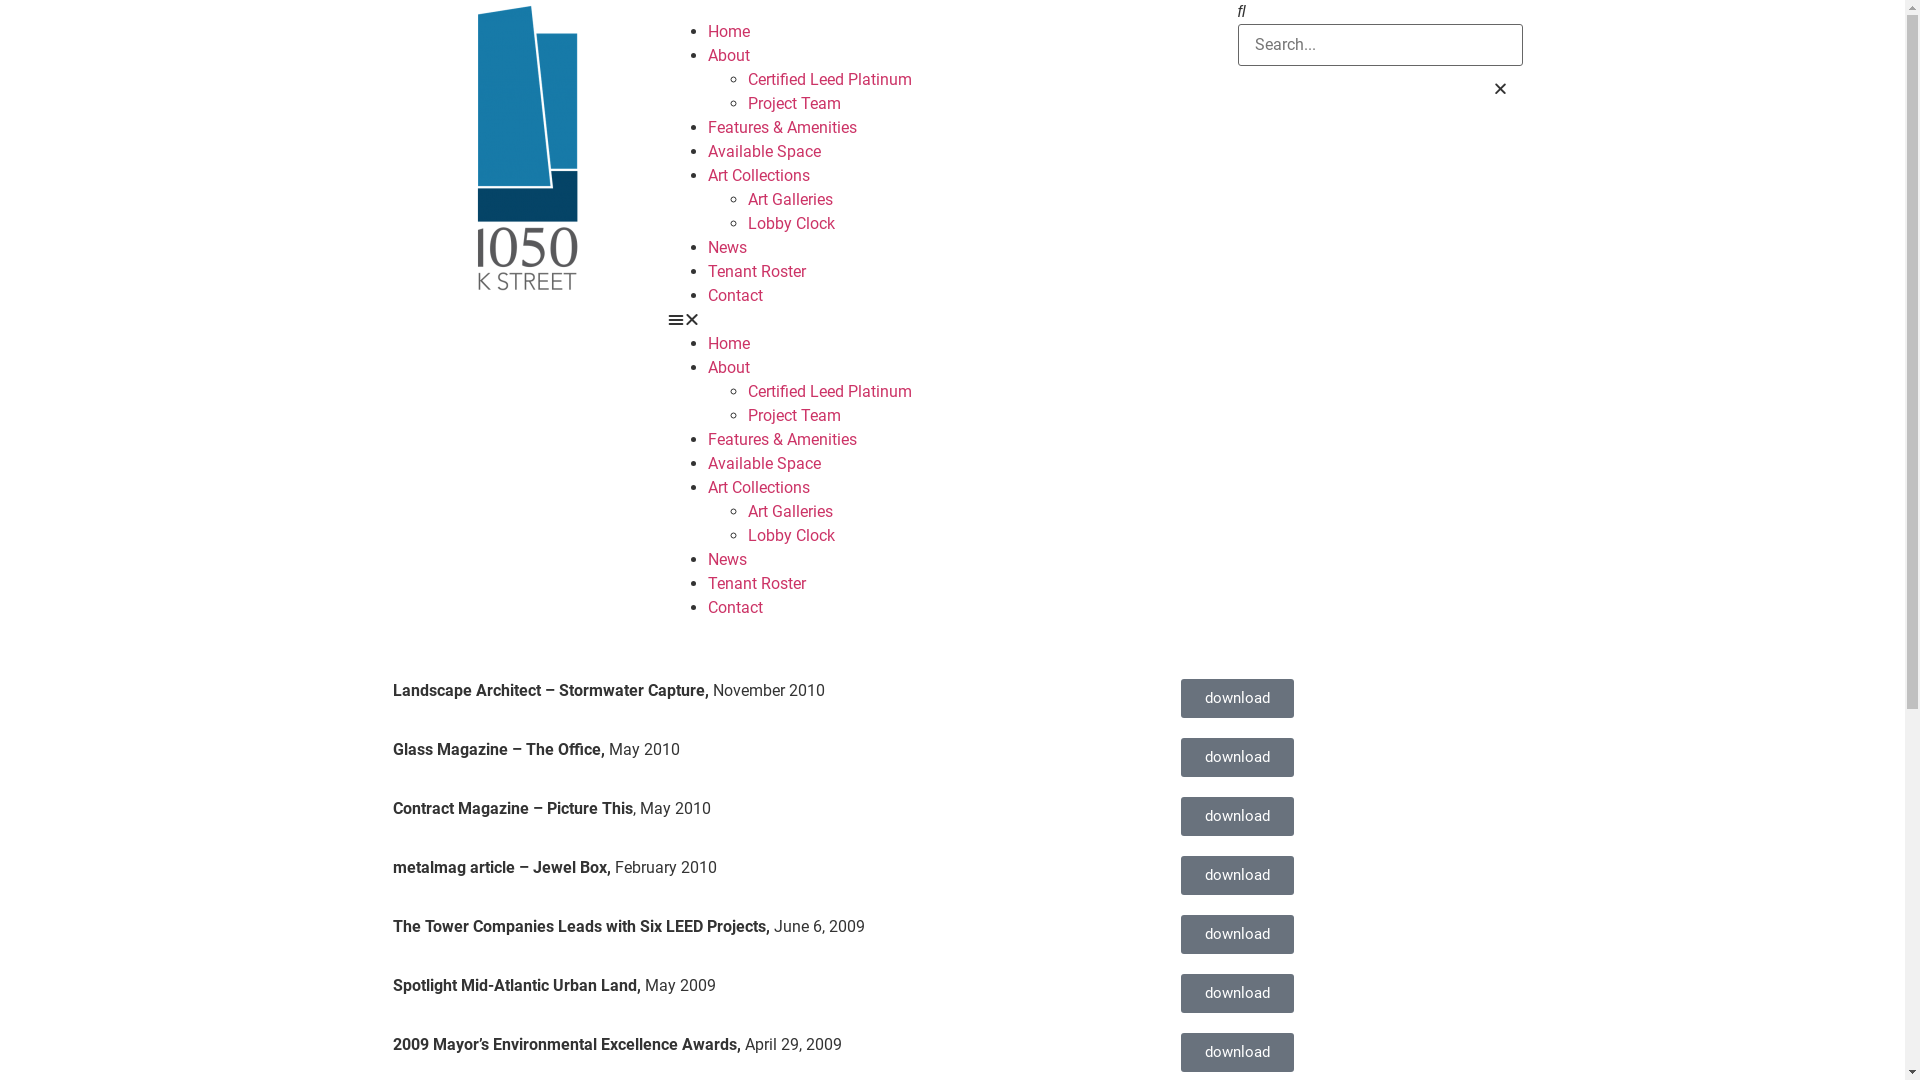 Image resolution: width=1920 pixels, height=1080 pixels. What do you see at coordinates (729, 56) in the screenshot?
I see `About` at bounding box center [729, 56].